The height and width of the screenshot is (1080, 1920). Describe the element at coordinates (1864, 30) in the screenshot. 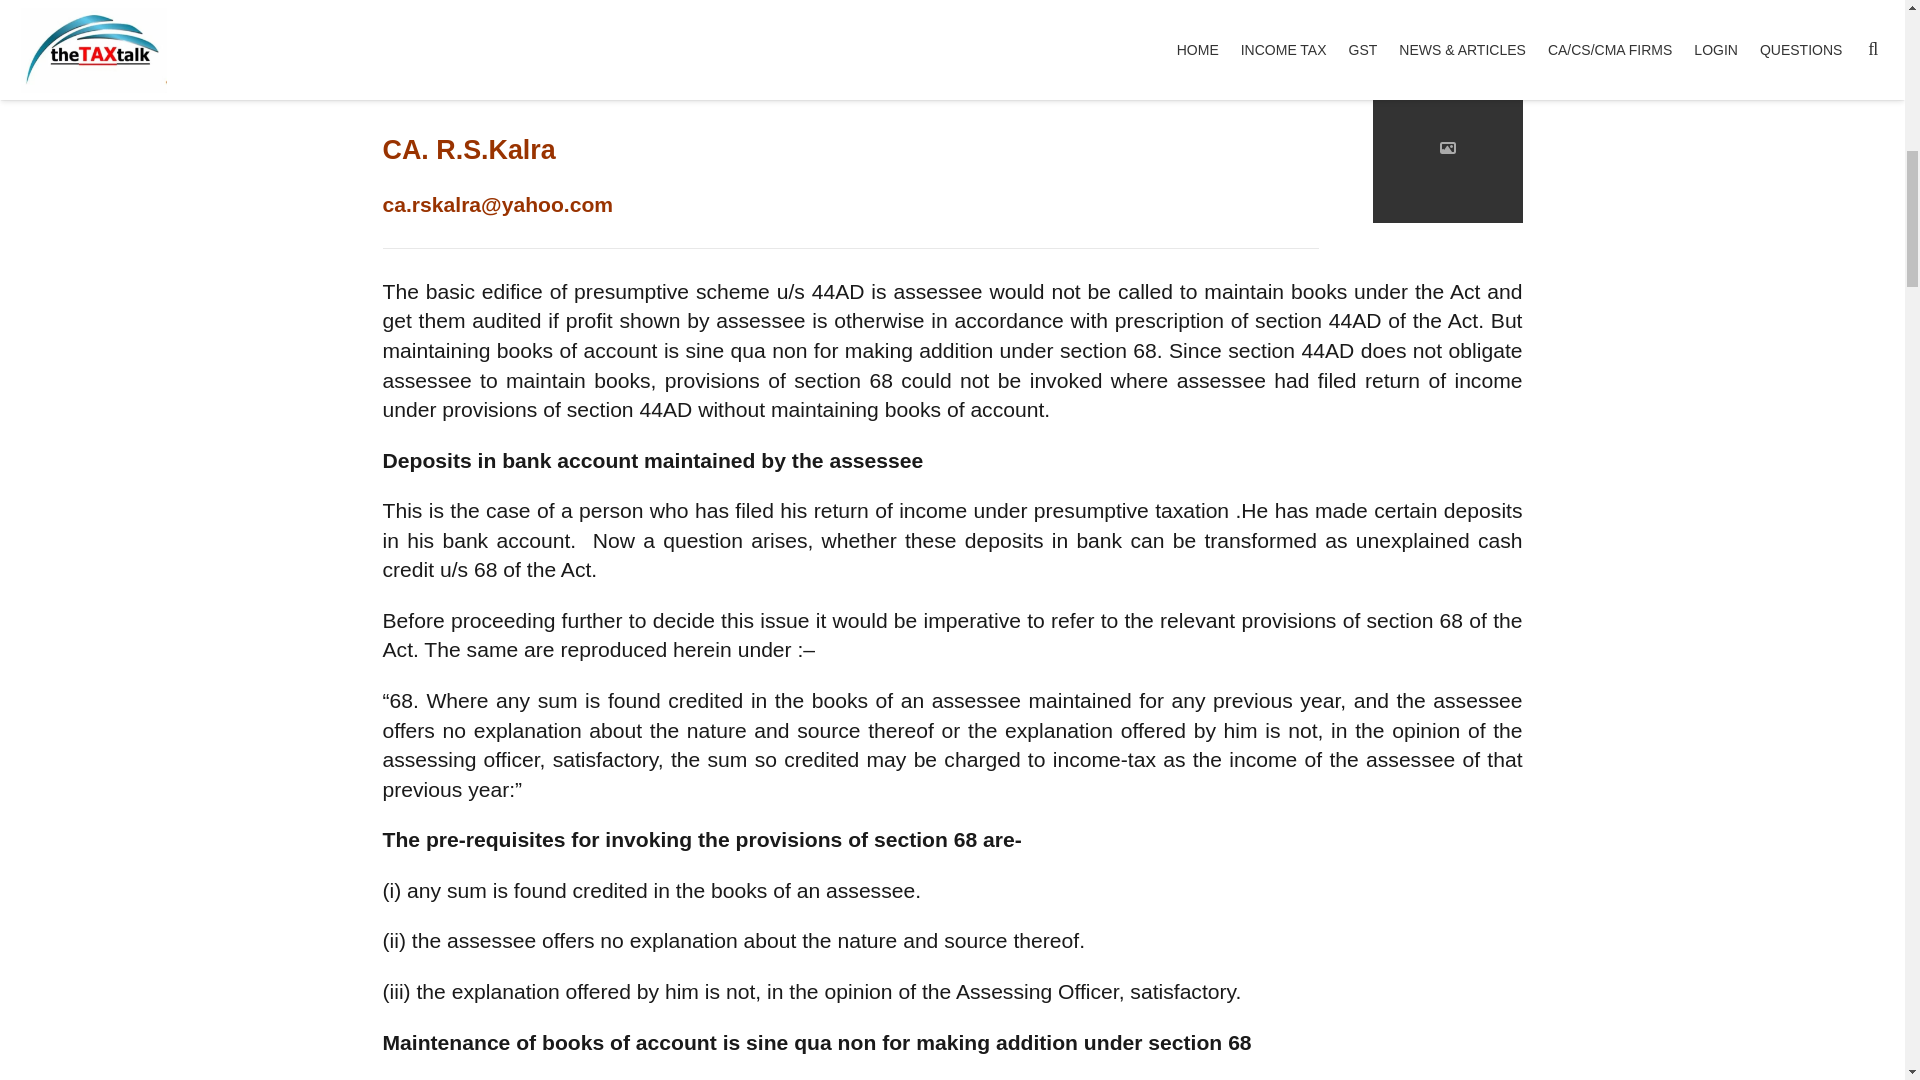

I see `Back to top` at that location.